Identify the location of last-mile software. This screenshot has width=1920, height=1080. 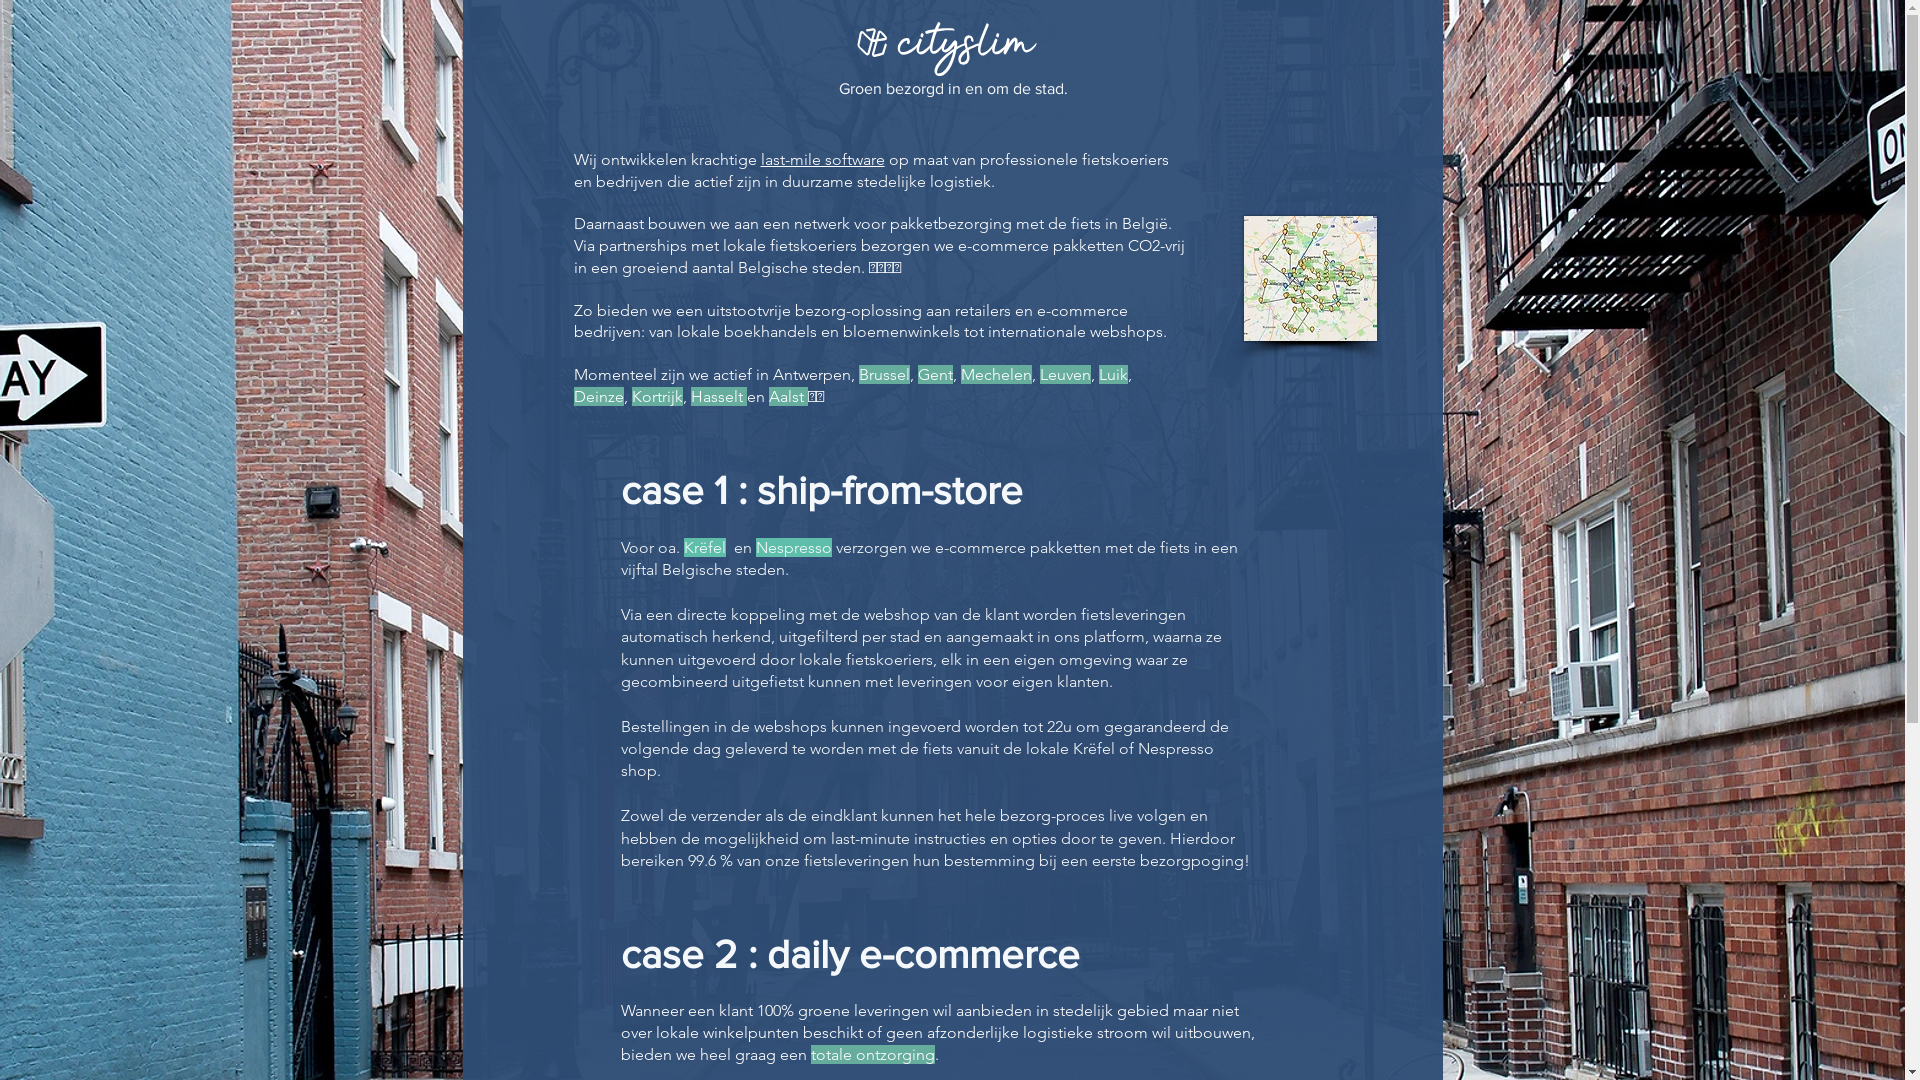
(822, 160).